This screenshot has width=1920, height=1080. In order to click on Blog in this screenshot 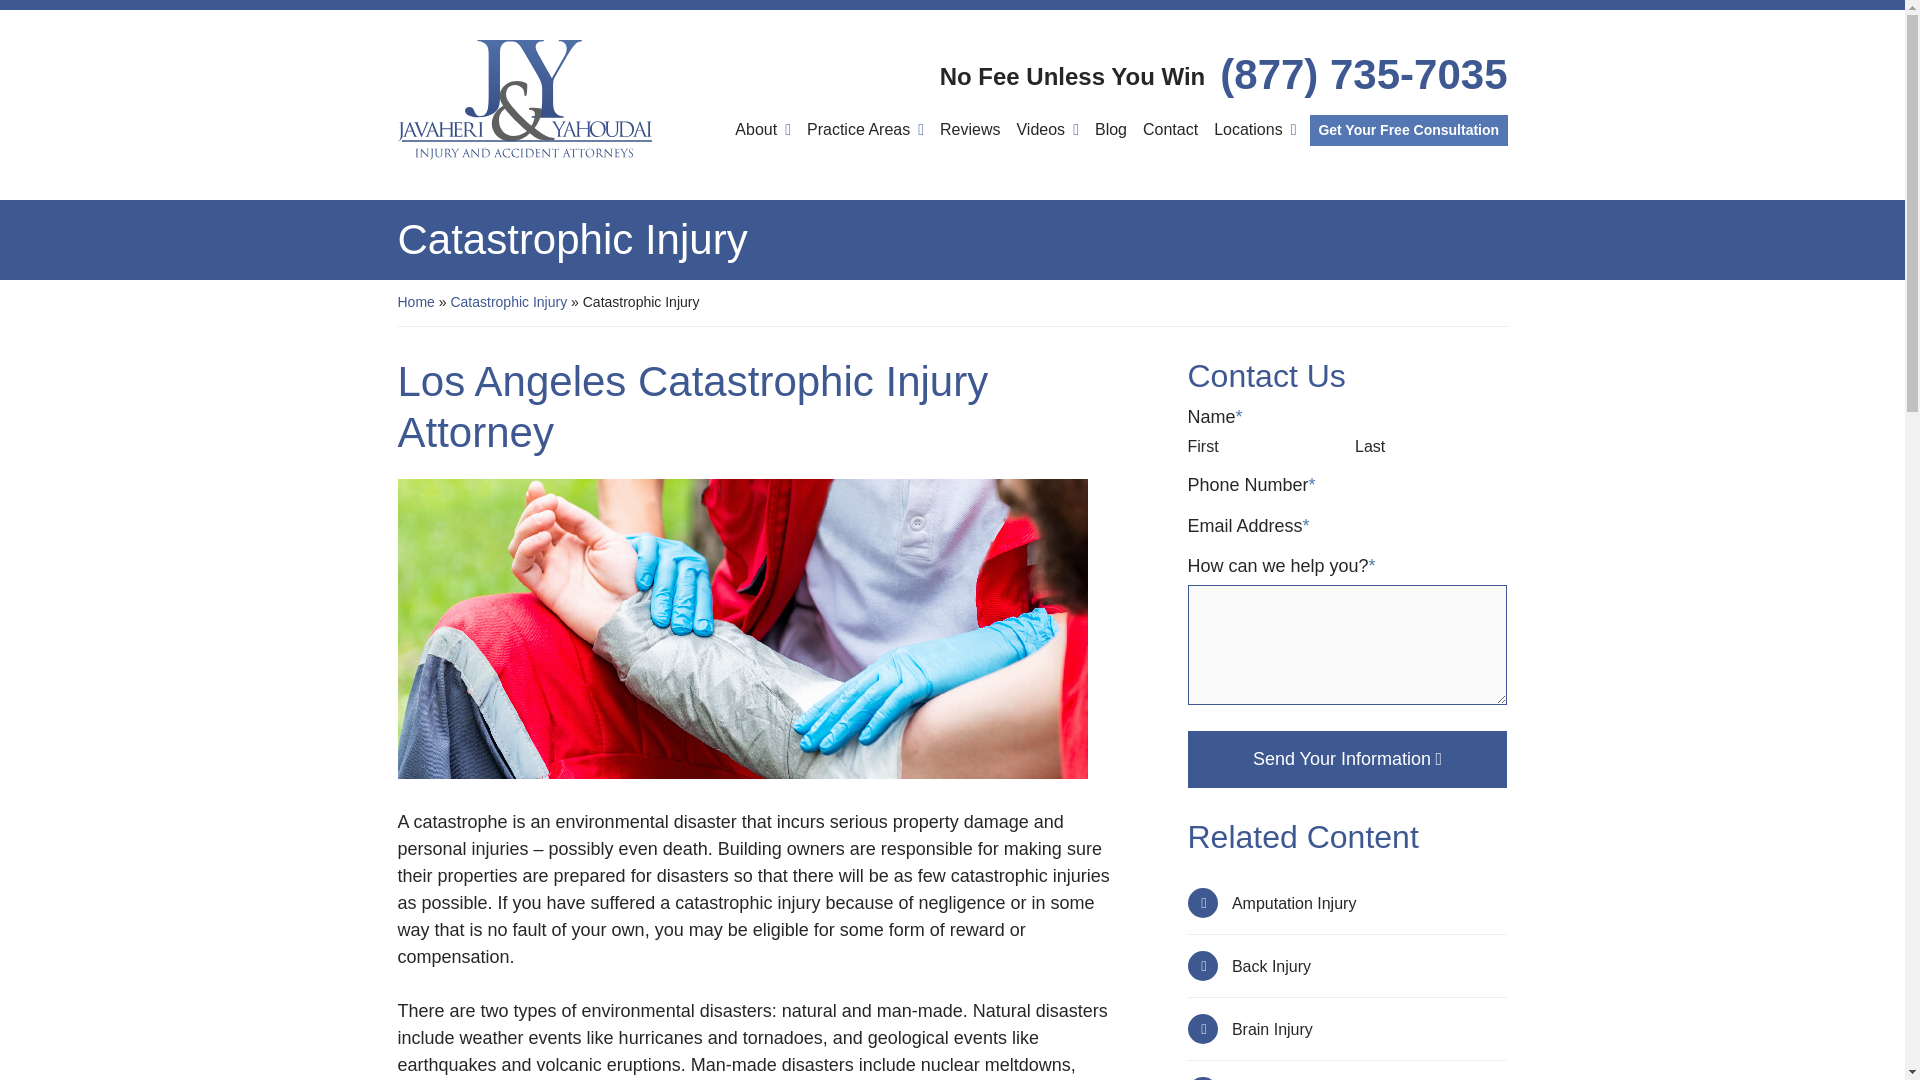, I will do `click(1110, 132)`.